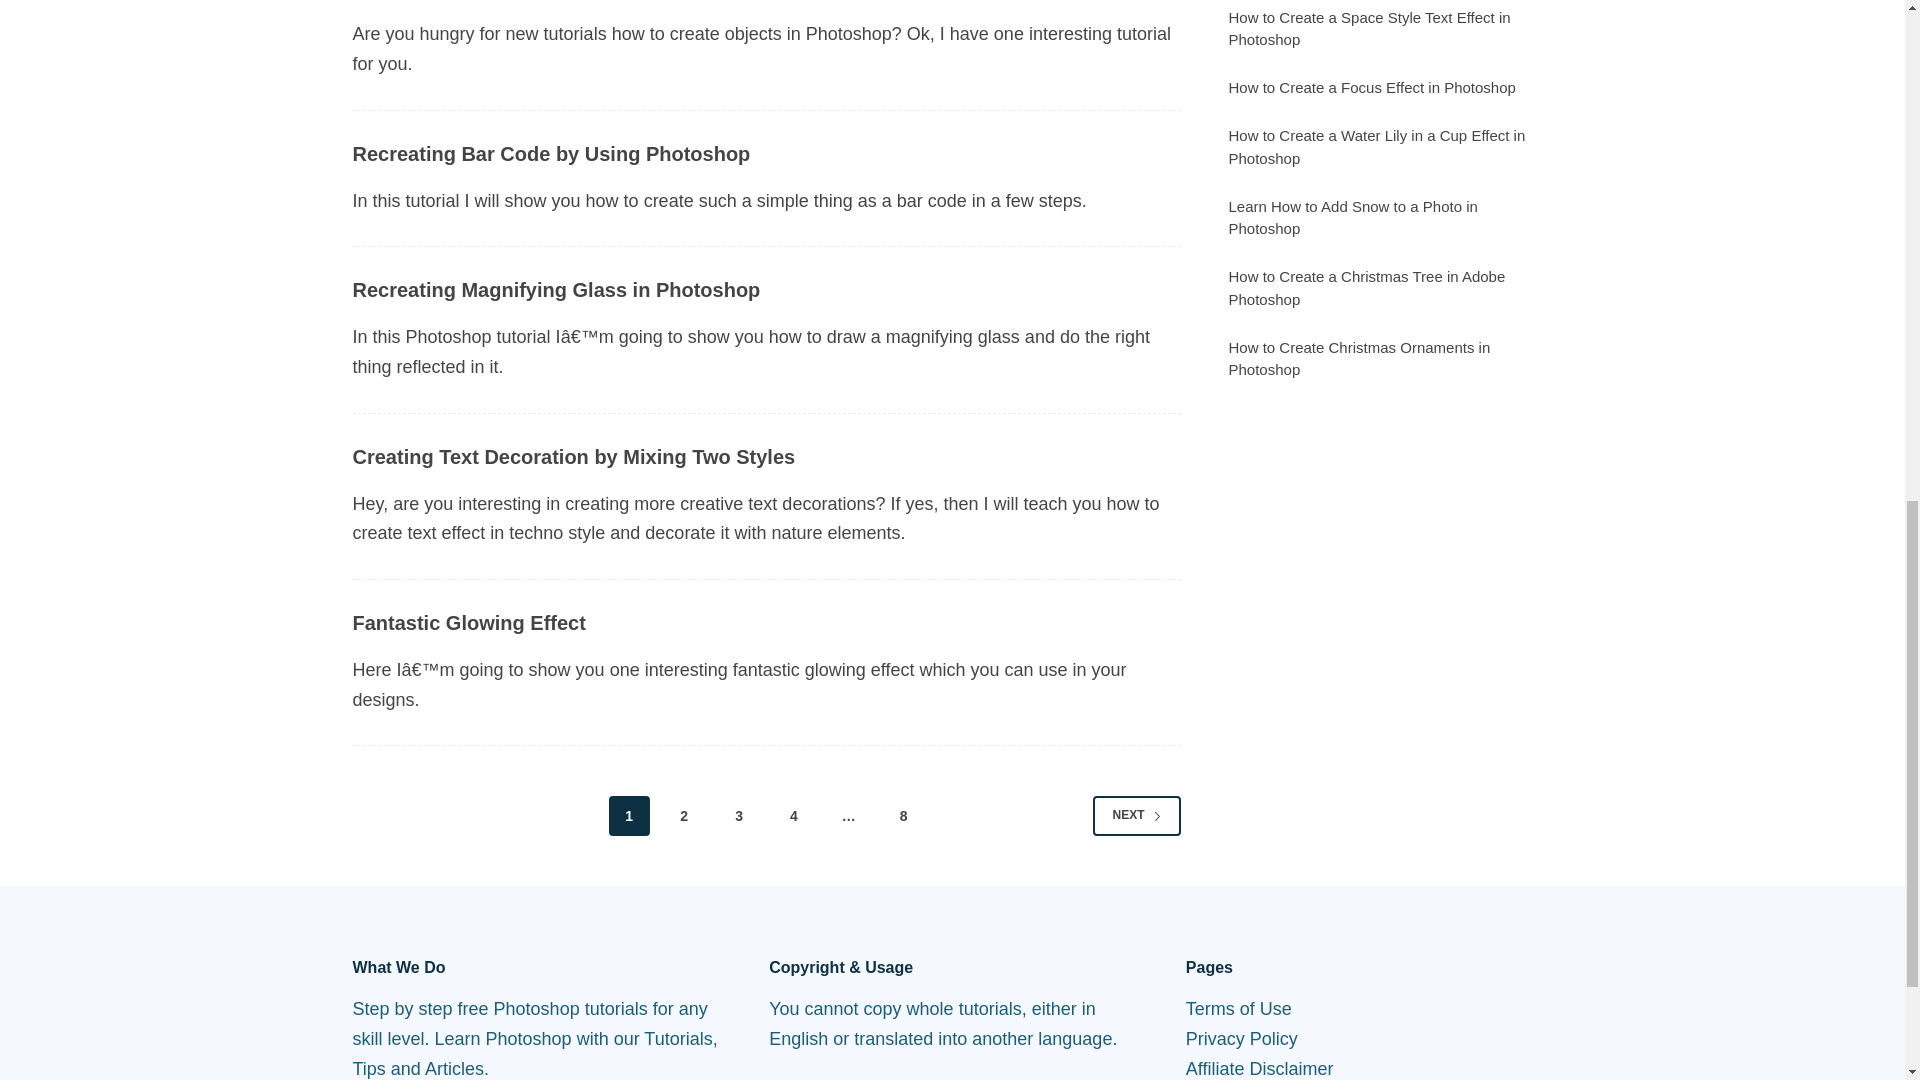 This screenshot has width=1920, height=1080. Describe the element at coordinates (550, 154) in the screenshot. I see `Recreating Bar Code by Using Photoshop` at that location.